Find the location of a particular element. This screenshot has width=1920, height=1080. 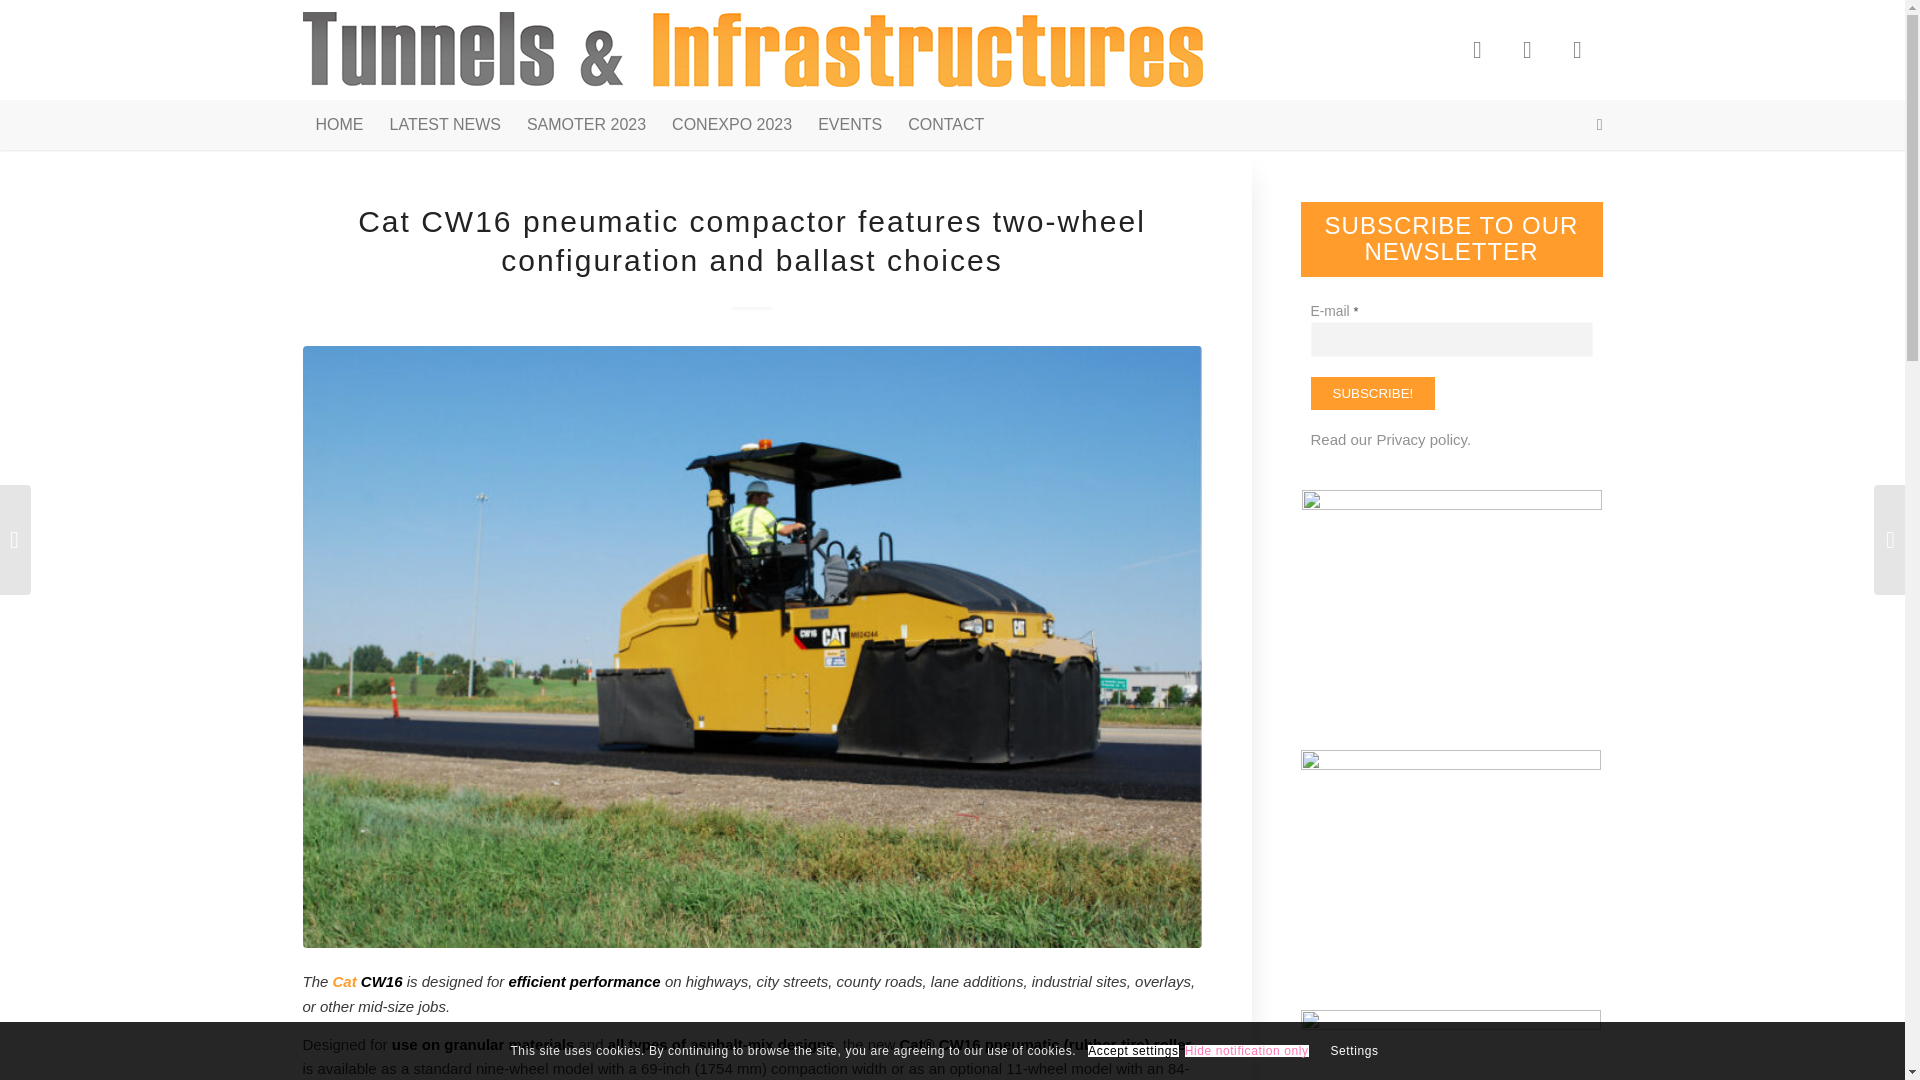

CONTACT is located at coordinates (945, 125).